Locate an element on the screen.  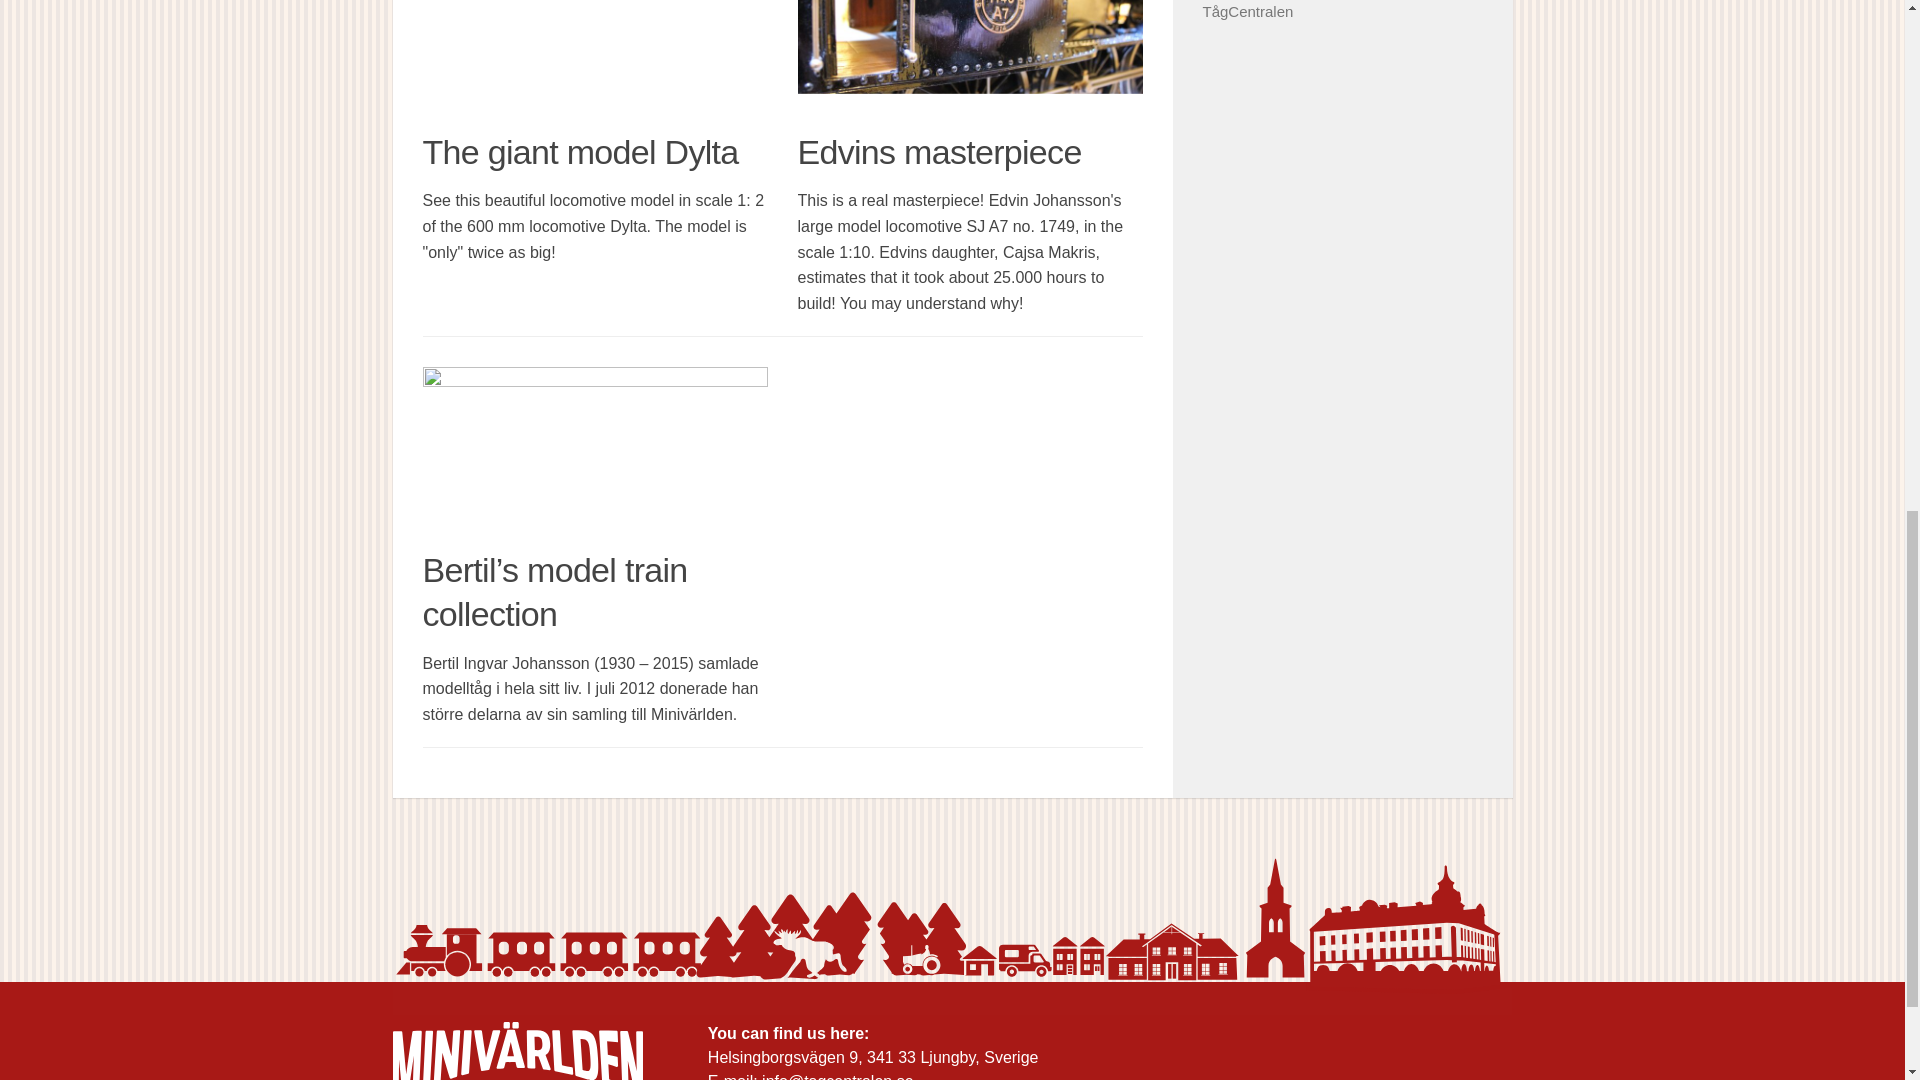
Edvins masterpiece is located at coordinates (940, 151).